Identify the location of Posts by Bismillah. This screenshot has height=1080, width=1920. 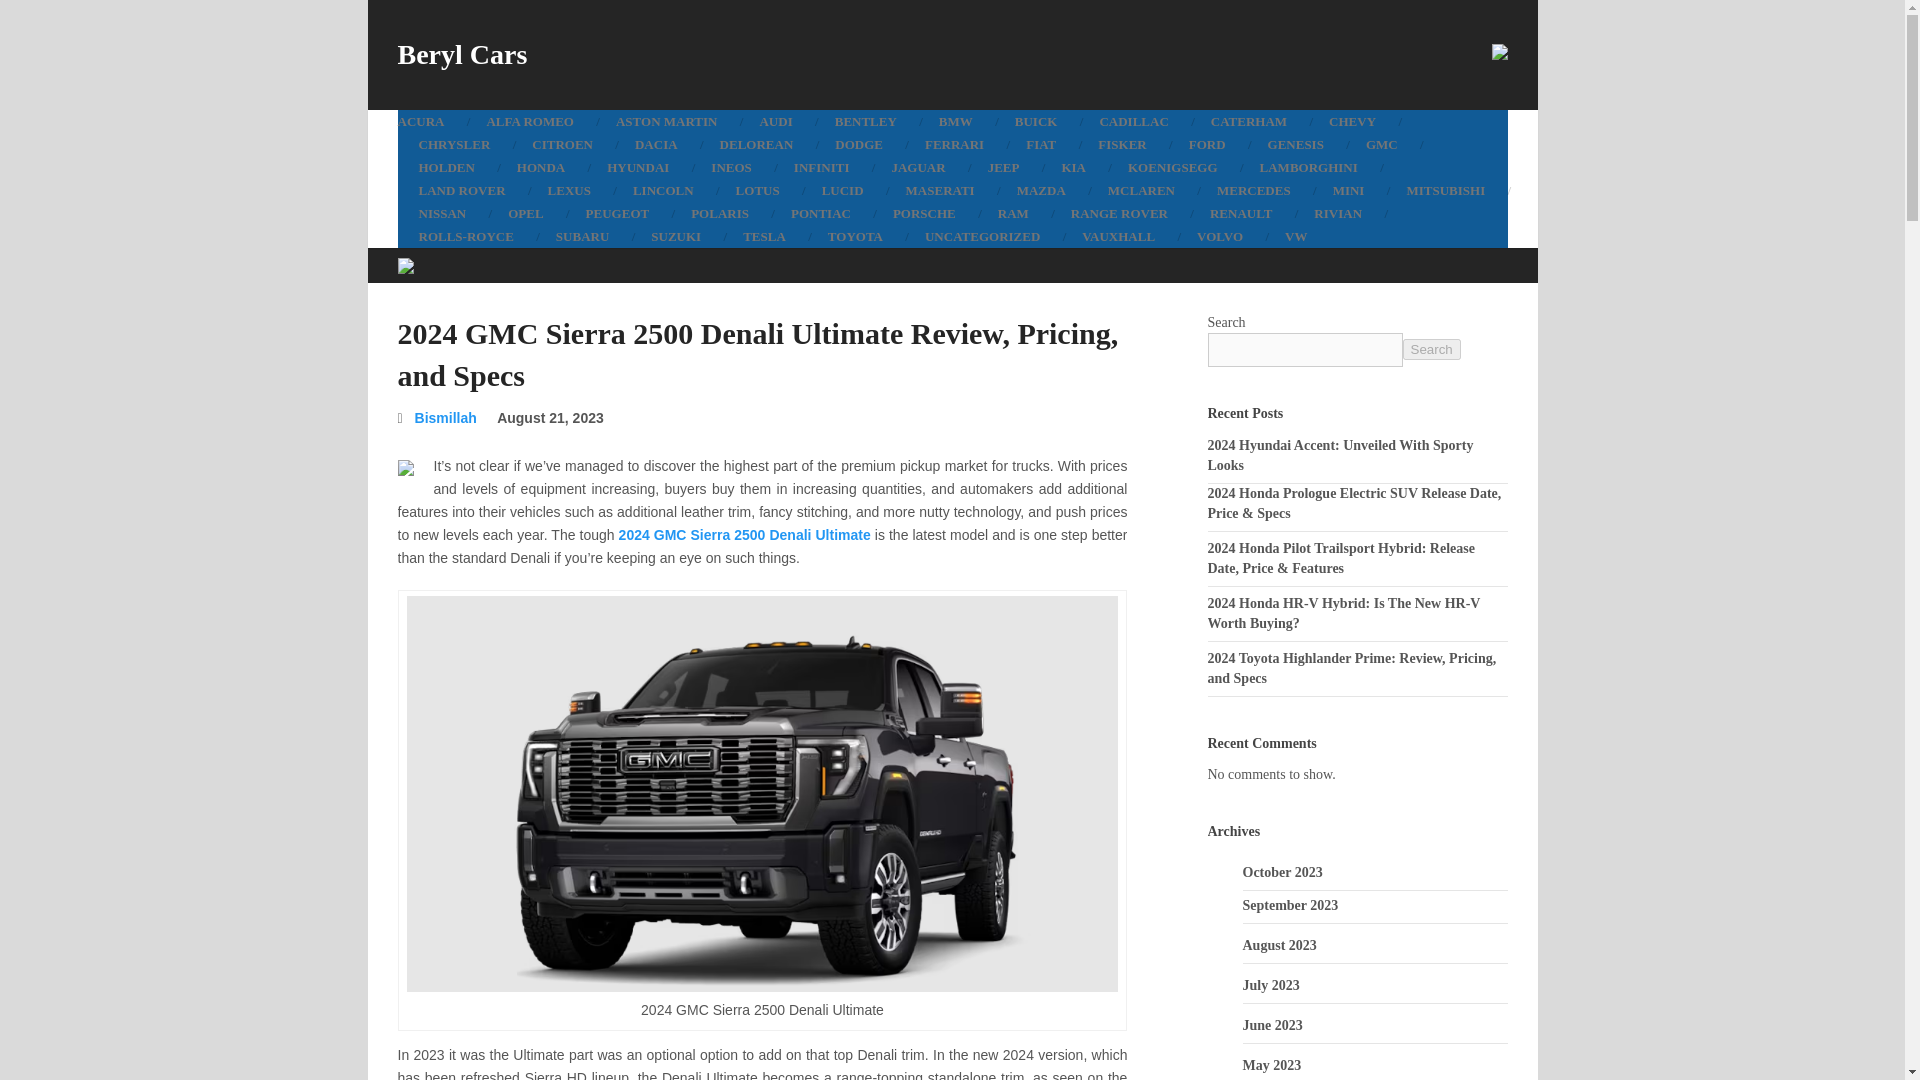
(445, 418).